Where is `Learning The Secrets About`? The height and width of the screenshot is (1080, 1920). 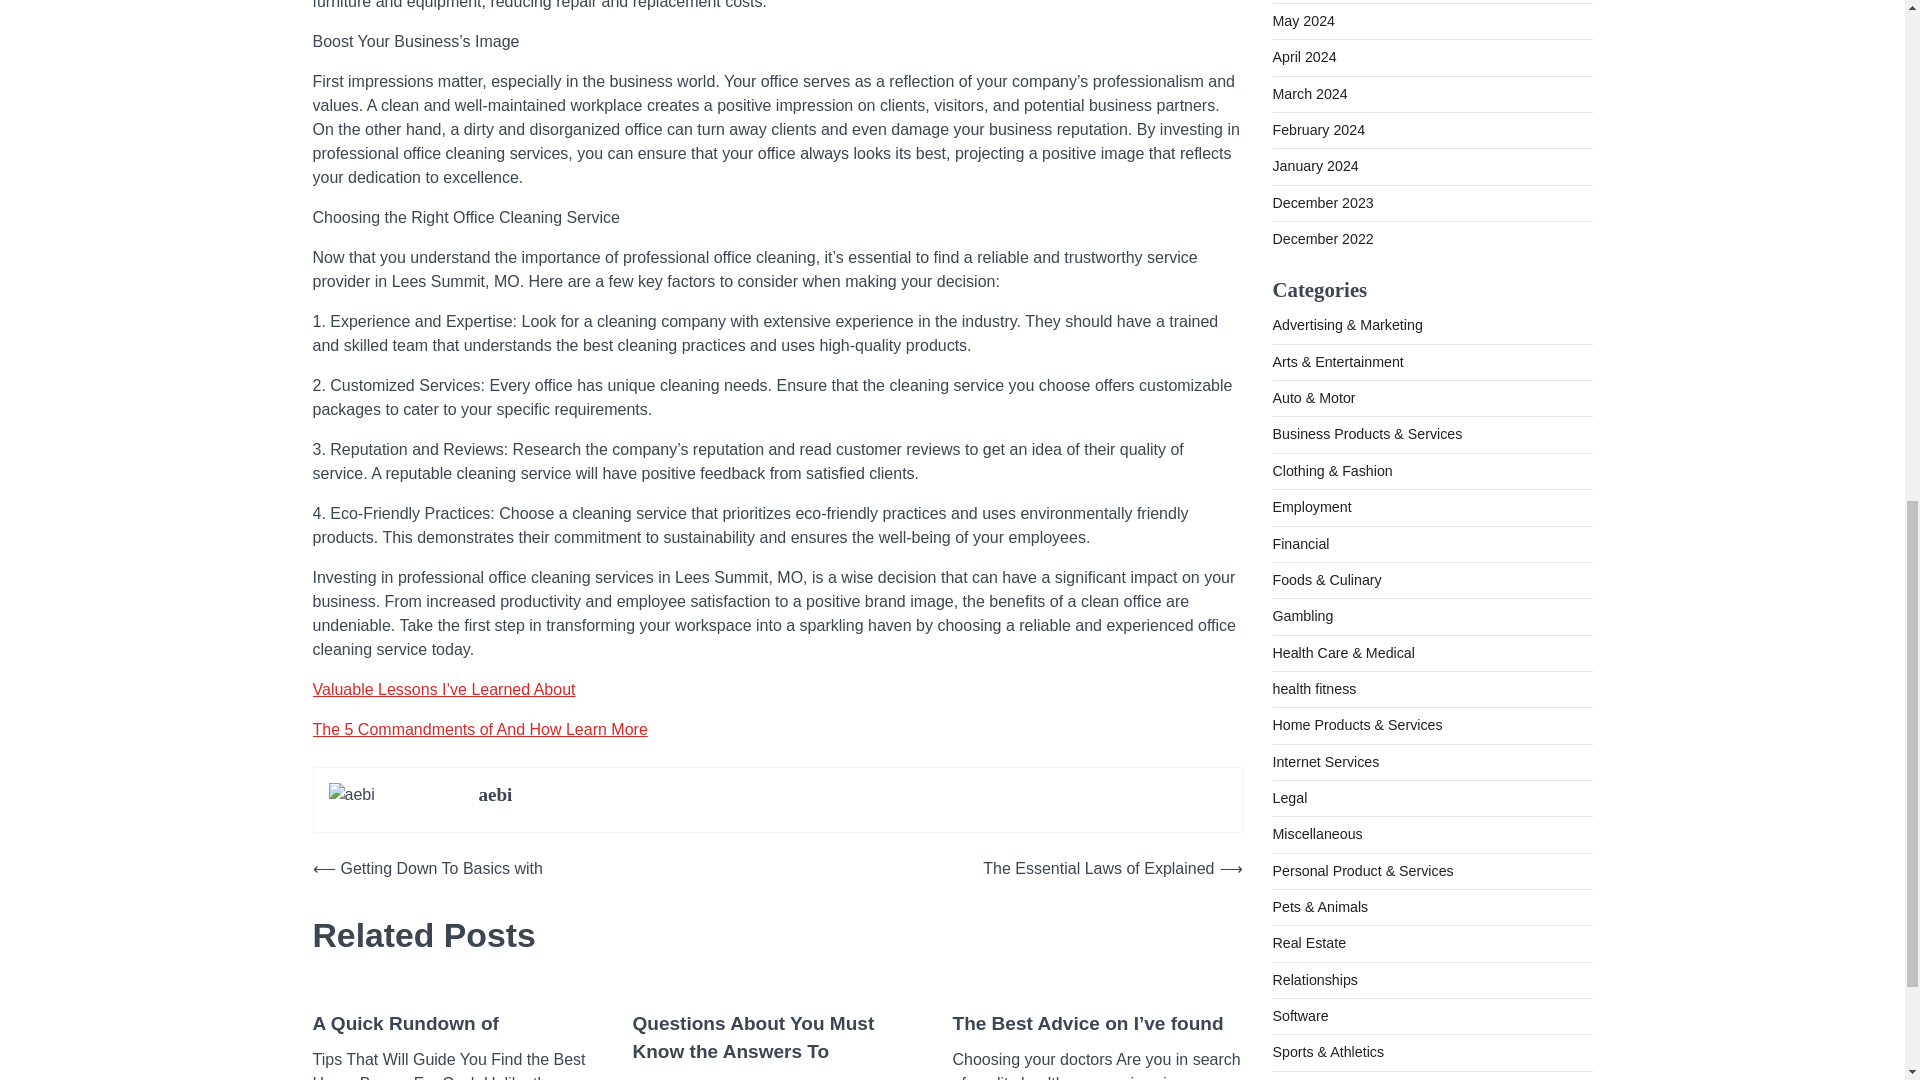 Learning The Secrets About is located at coordinates (1078, 928).